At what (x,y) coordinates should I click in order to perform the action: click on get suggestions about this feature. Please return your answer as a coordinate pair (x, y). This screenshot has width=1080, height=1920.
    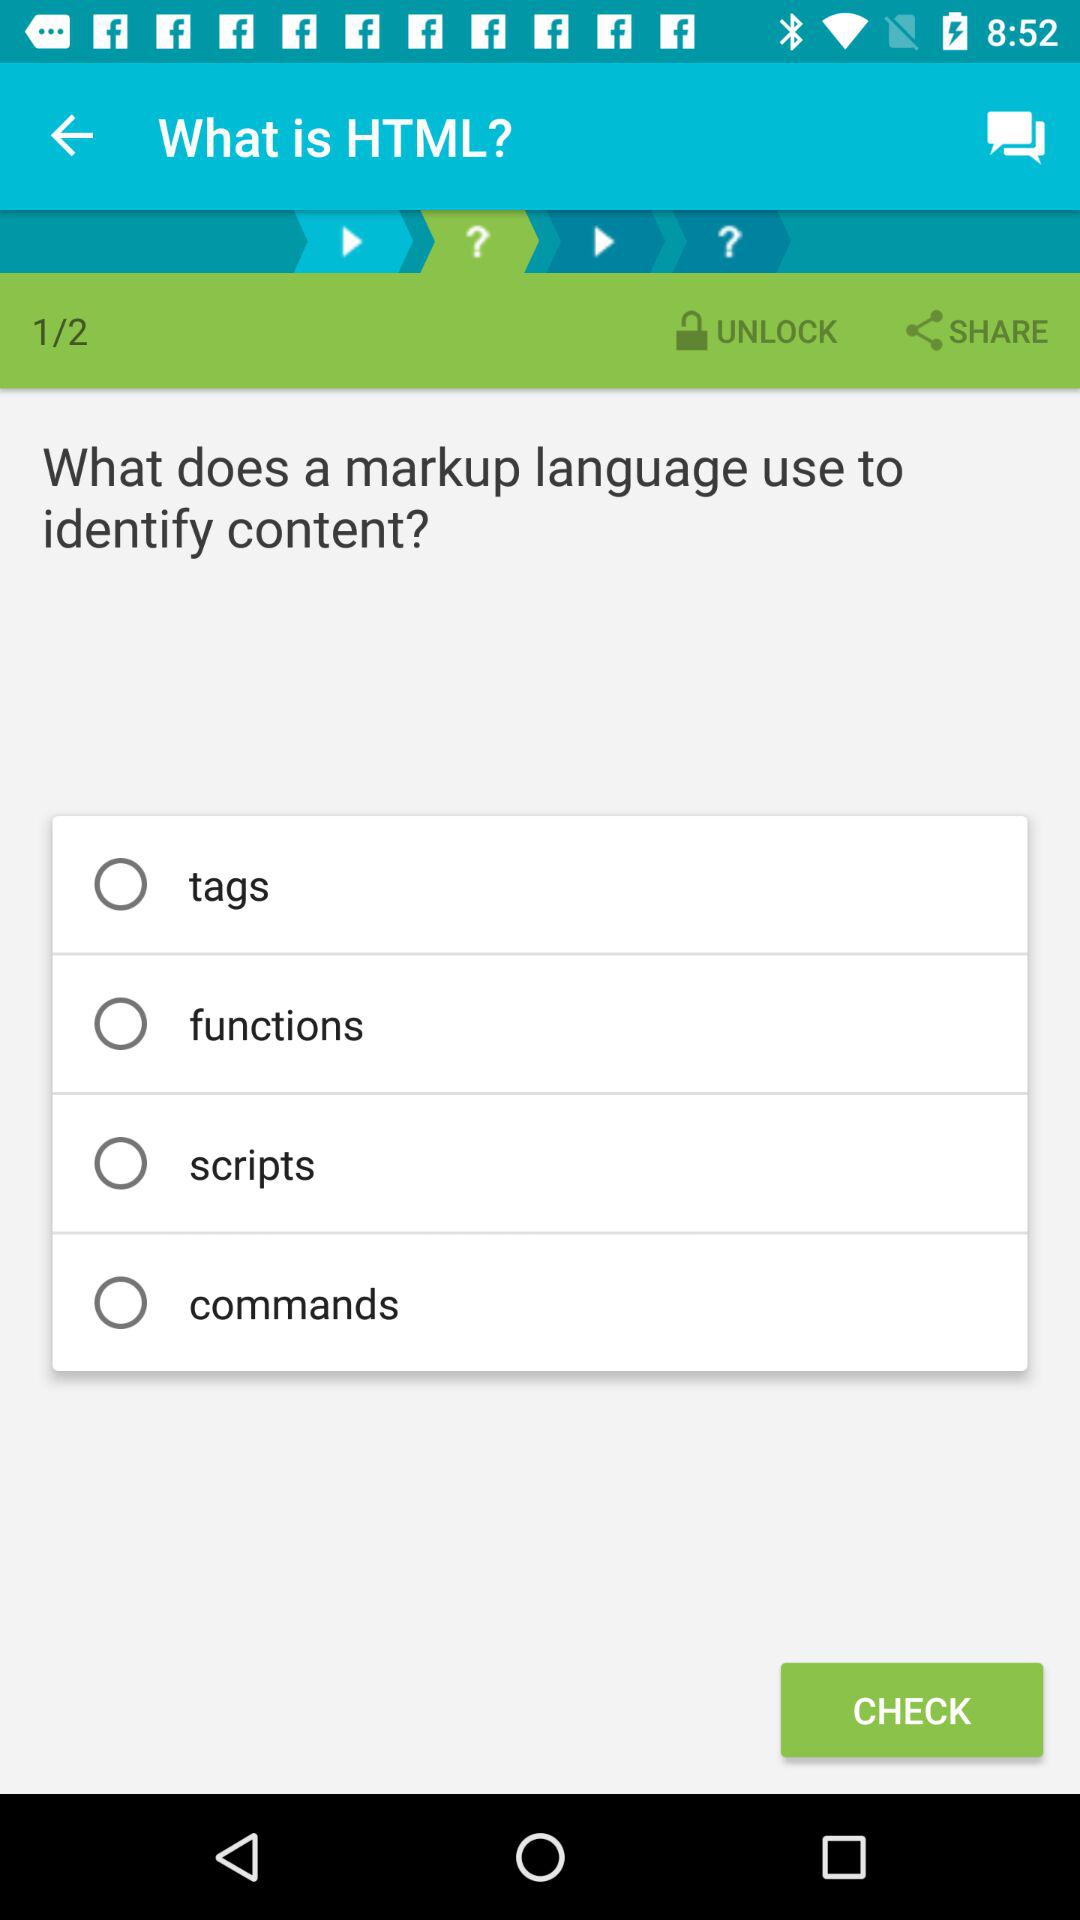
    Looking at the image, I should click on (729, 242).